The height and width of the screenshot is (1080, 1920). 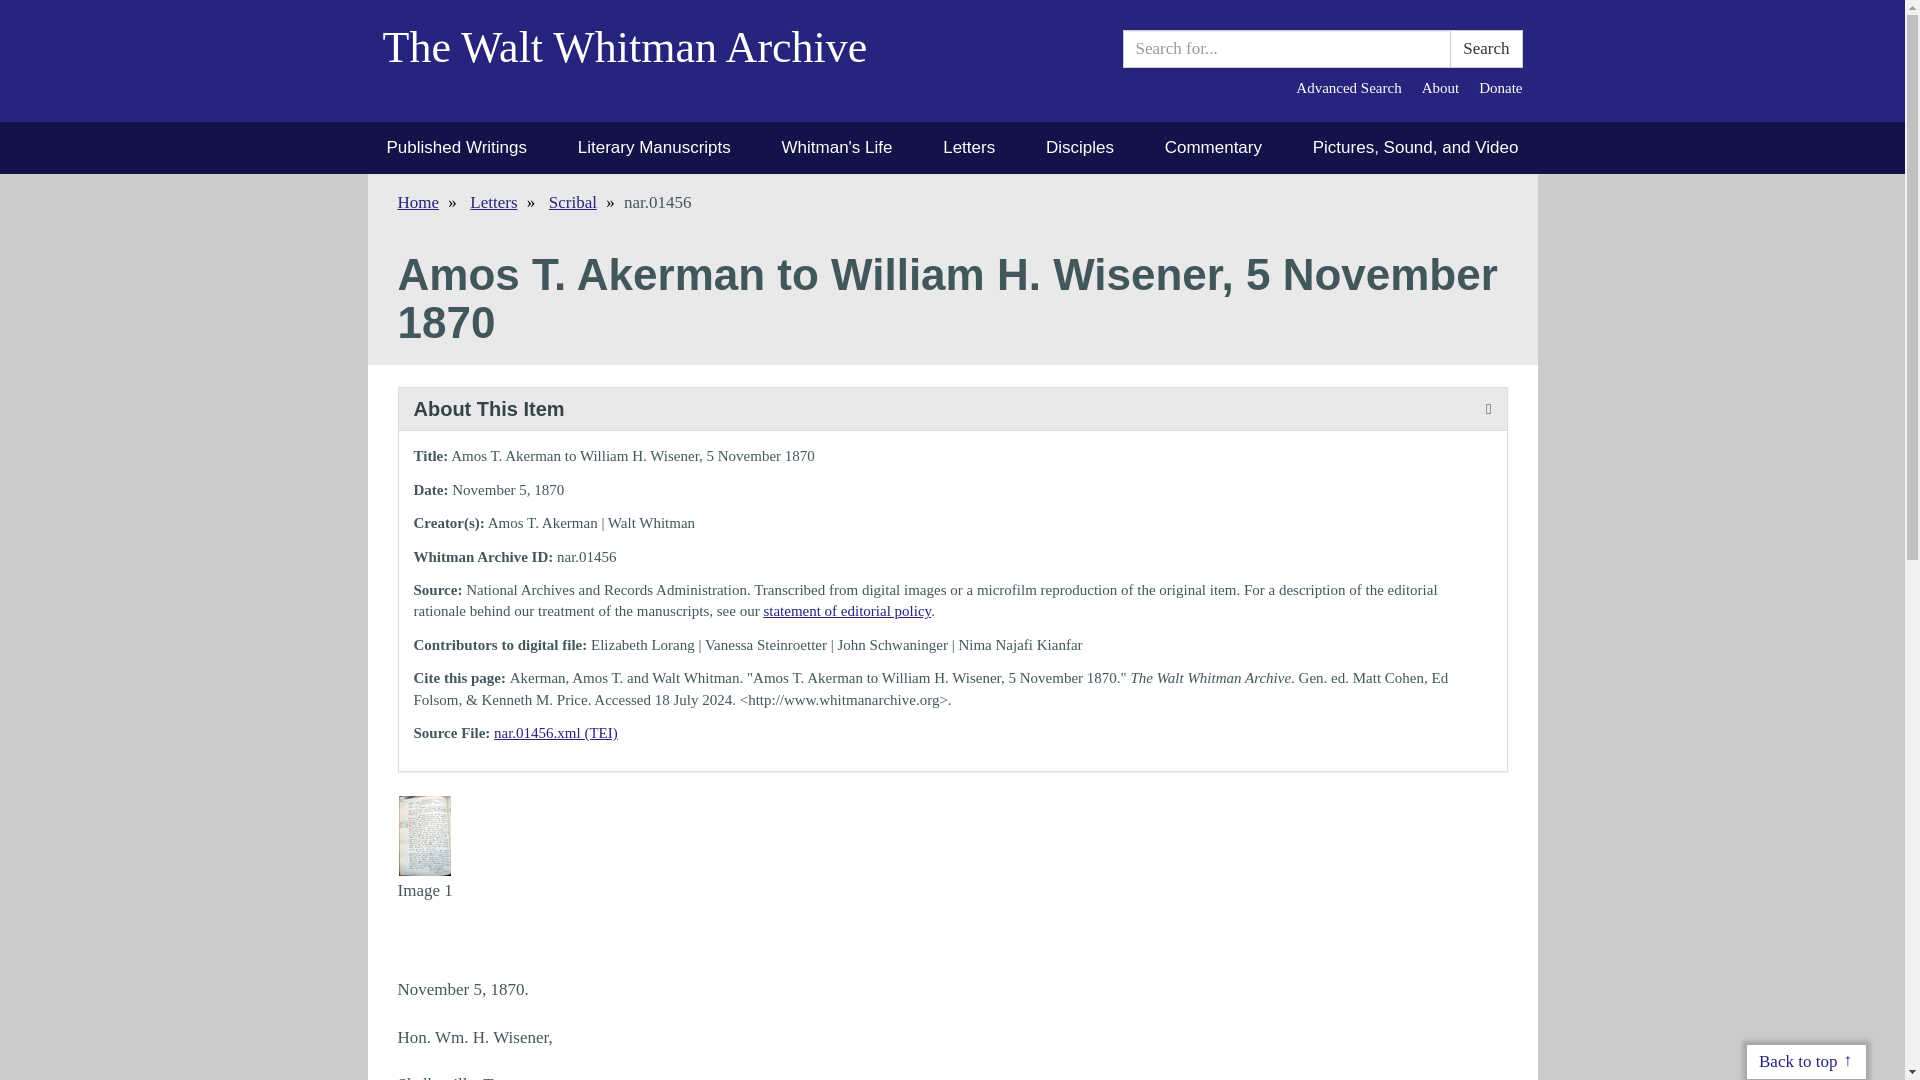 What do you see at coordinates (1080, 148) in the screenshot?
I see `Disciples` at bounding box center [1080, 148].